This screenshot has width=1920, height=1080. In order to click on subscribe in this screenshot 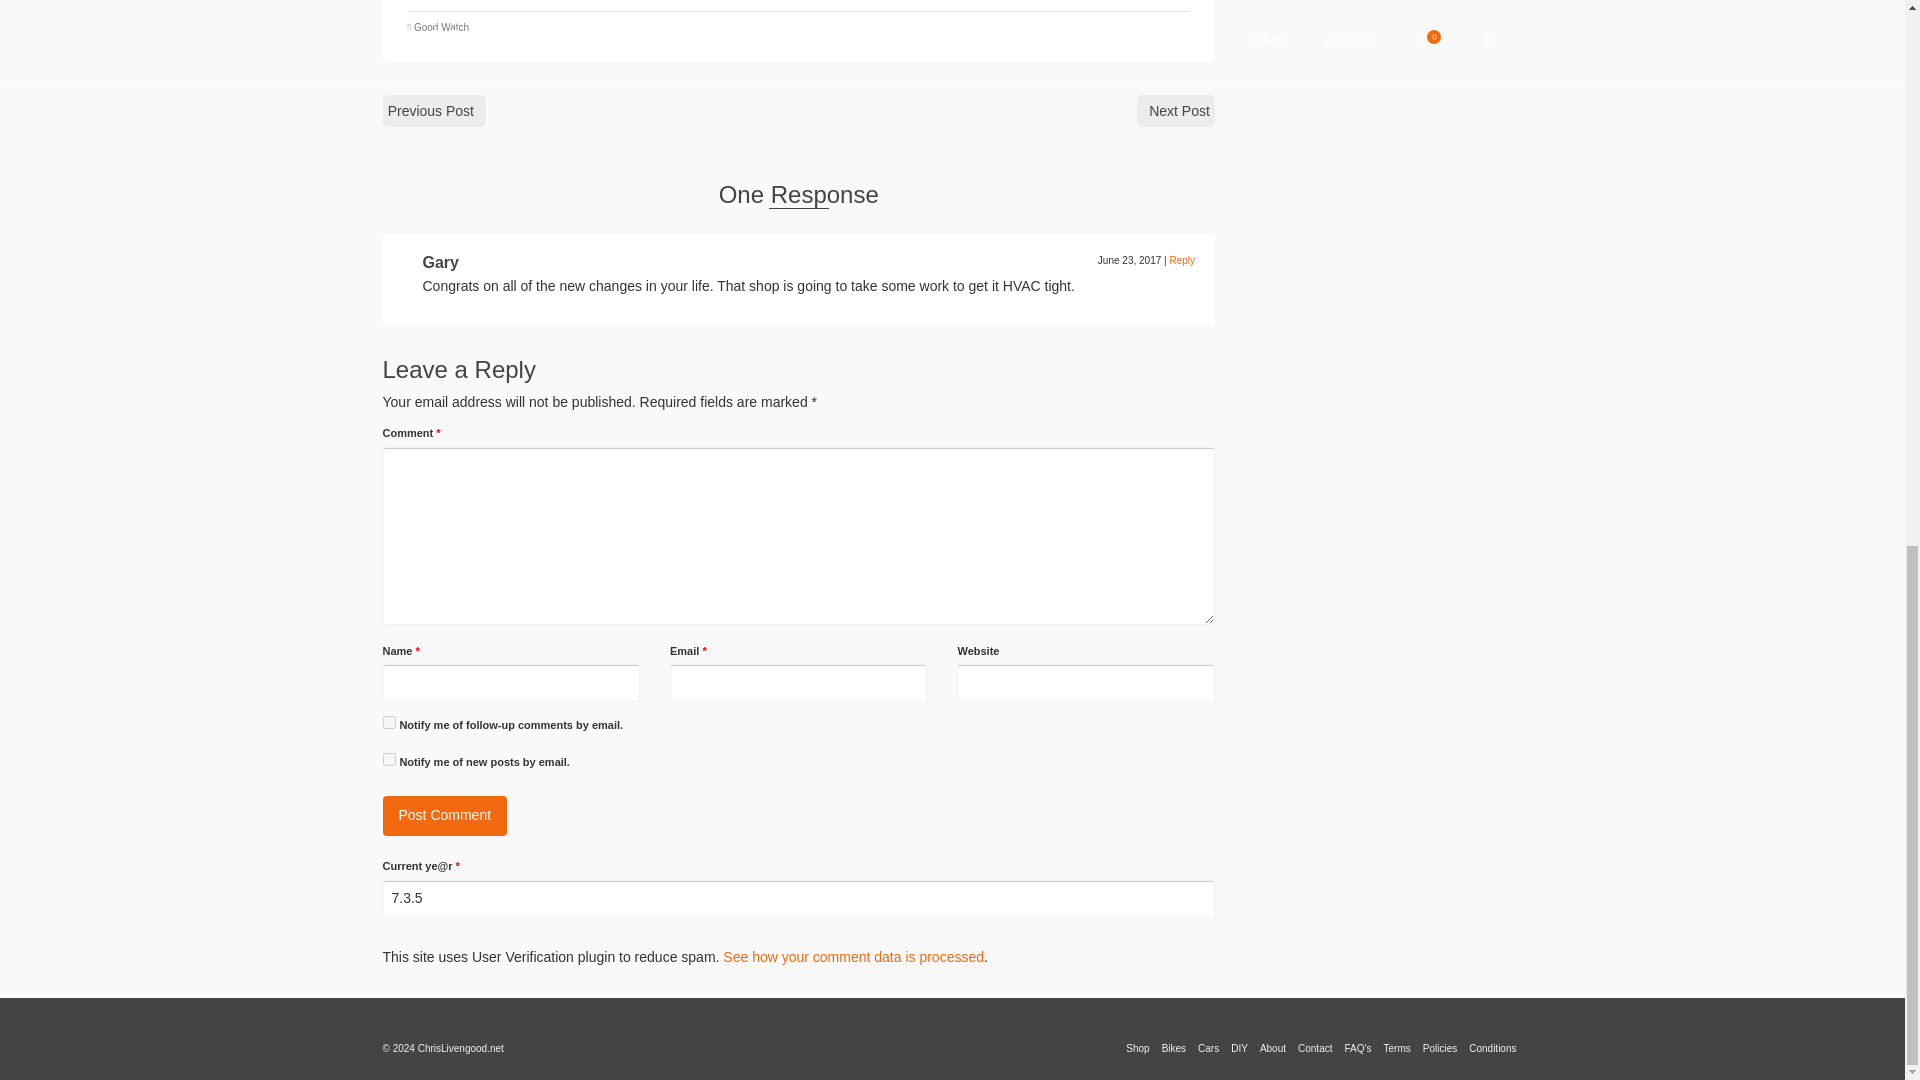, I will do `click(388, 758)`.